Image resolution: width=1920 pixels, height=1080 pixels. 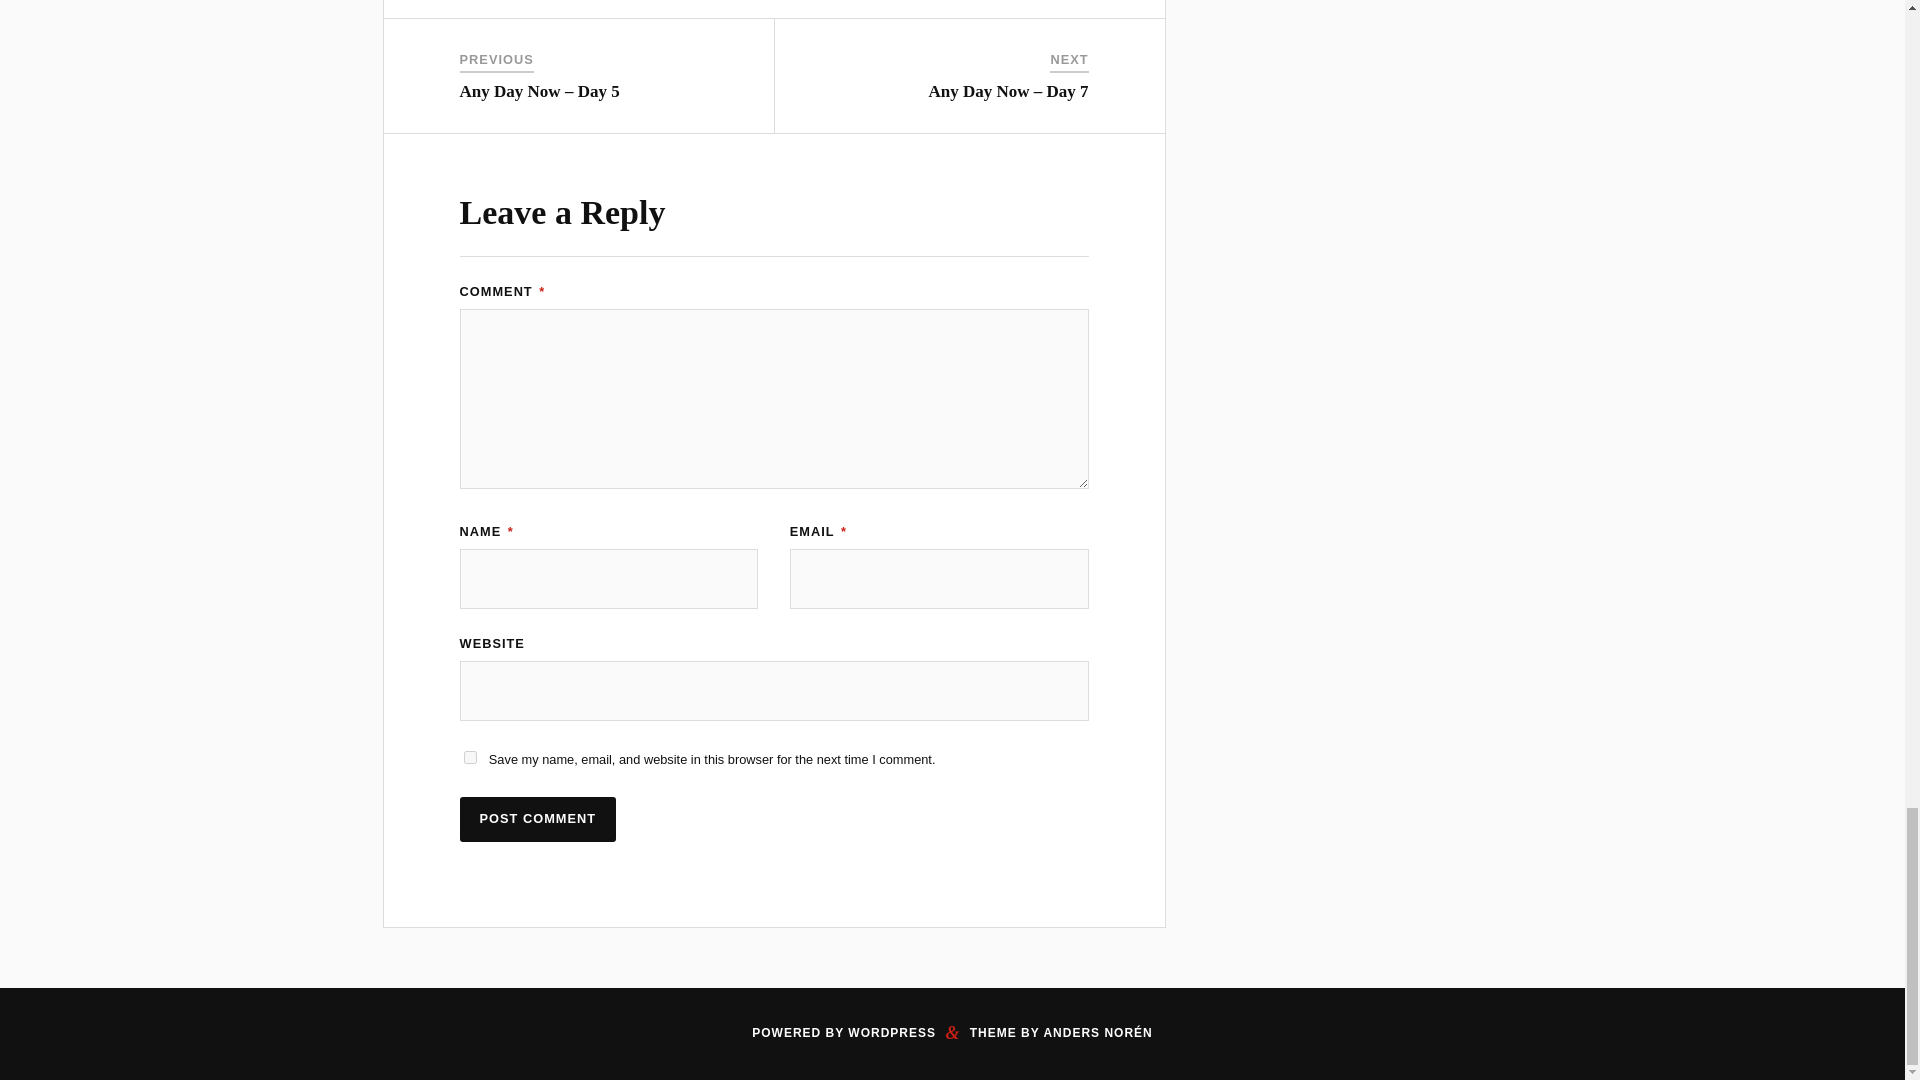 What do you see at coordinates (470, 756) in the screenshot?
I see `yes` at bounding box center [470, 756].